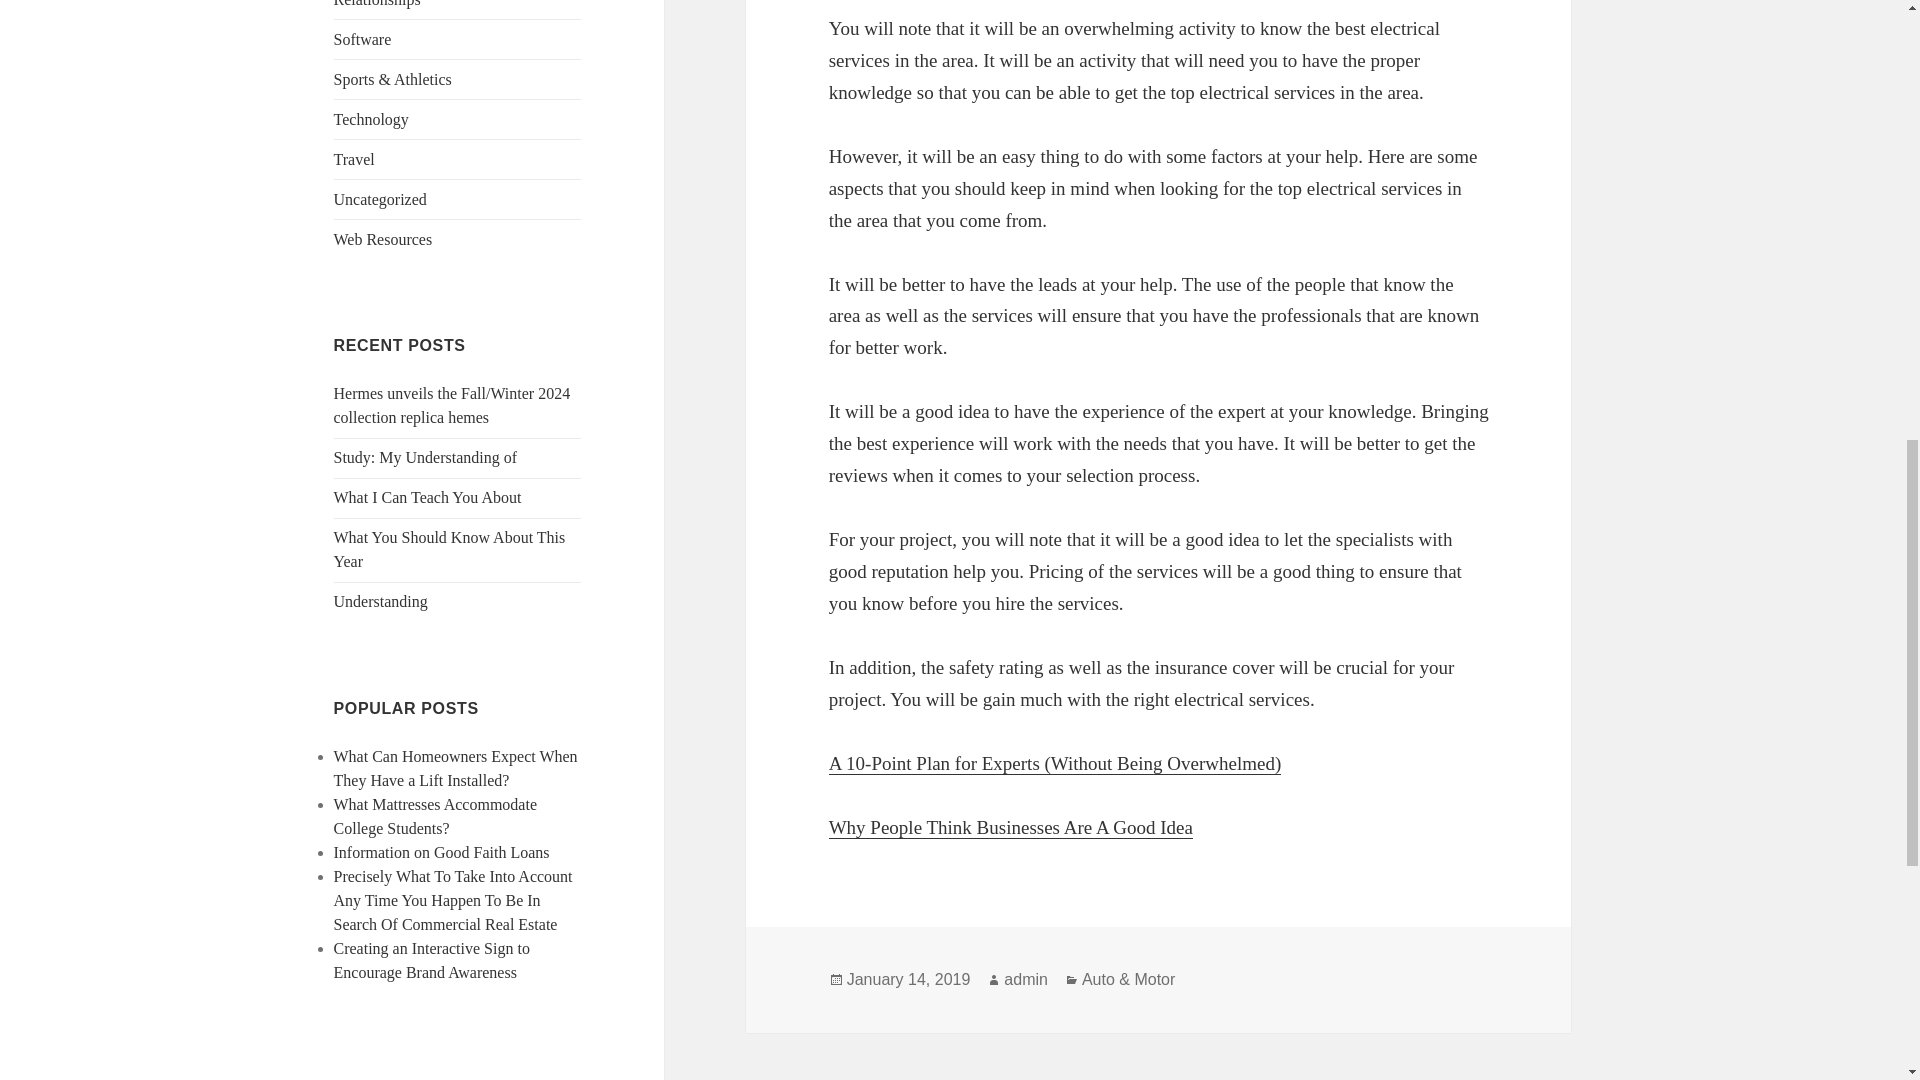  Describe the element at coordinates (354, 160) in the screenshot. I see `Travel` at that location.